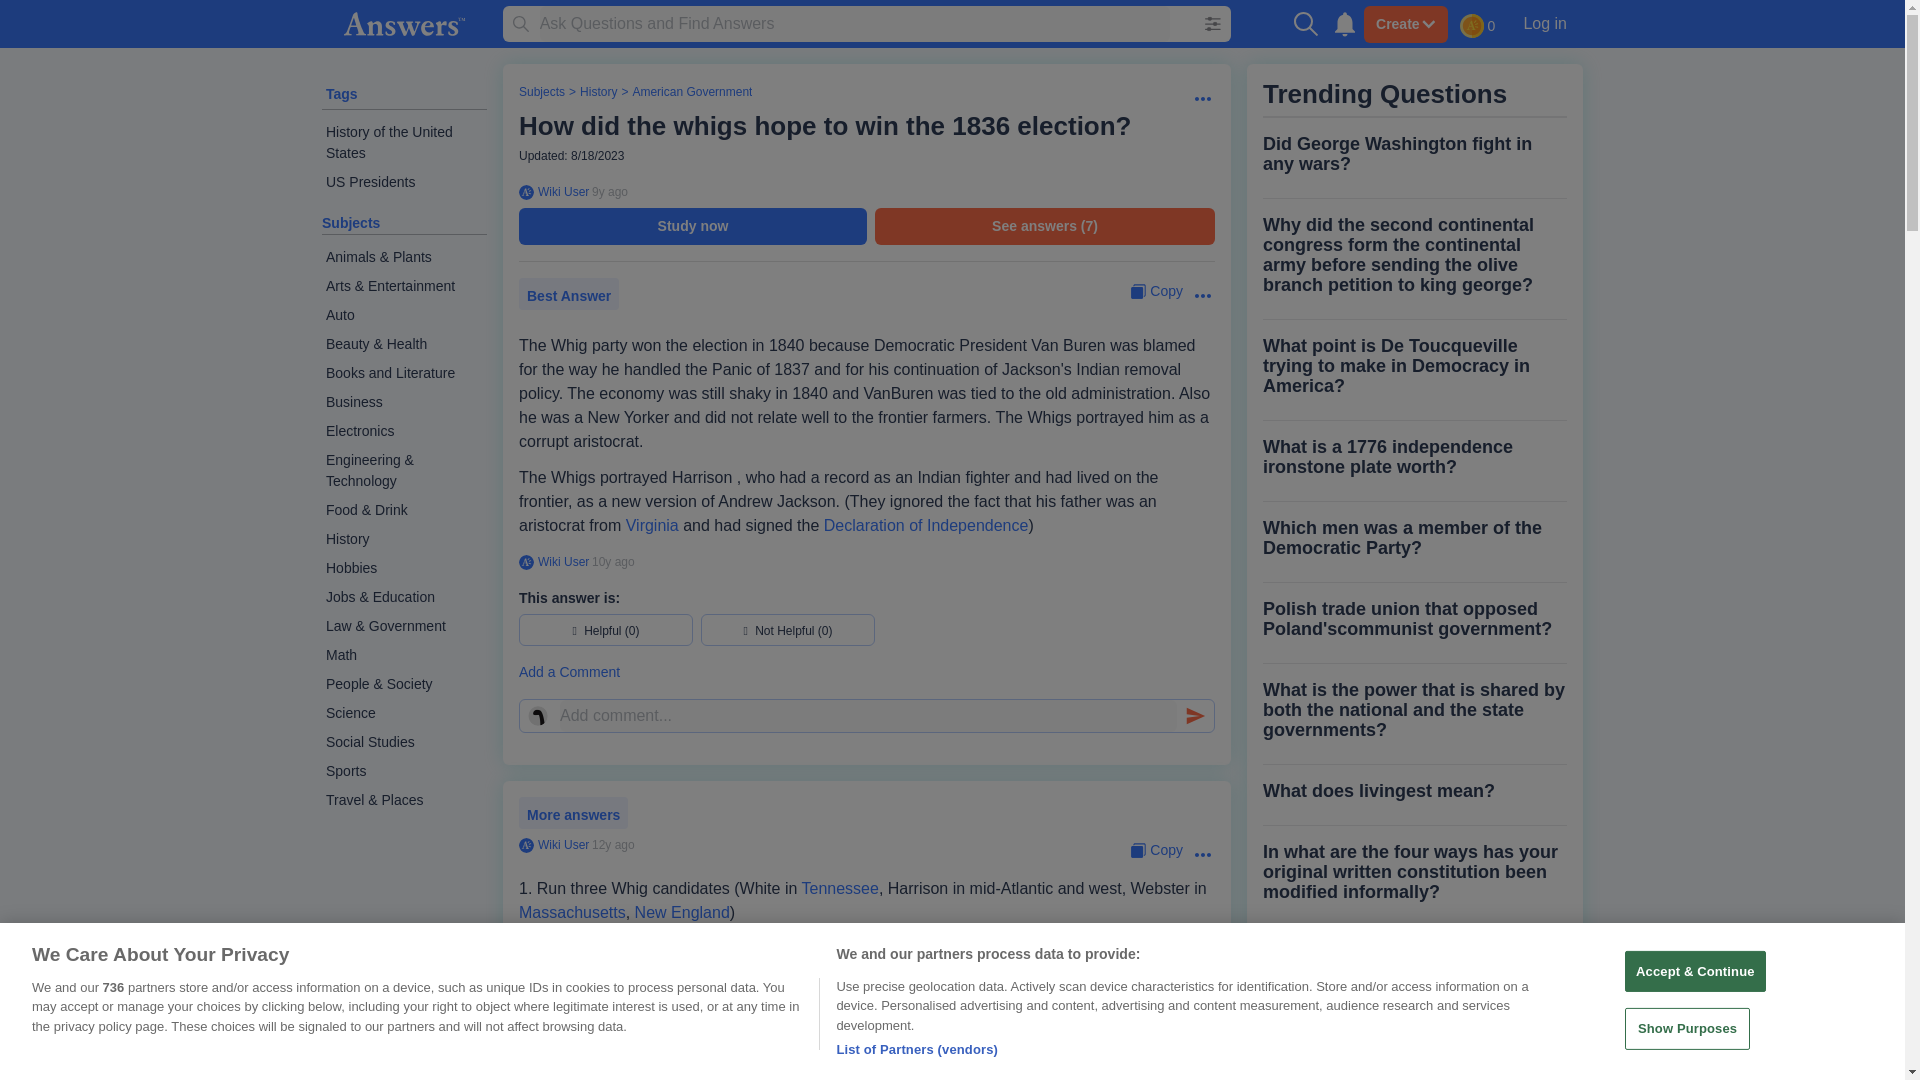 This screenshot has height=1080, width=1920. What do you see at coordinates (692, 92) in the screenshot?
I see `American Government` at bounding box center [692, 92].